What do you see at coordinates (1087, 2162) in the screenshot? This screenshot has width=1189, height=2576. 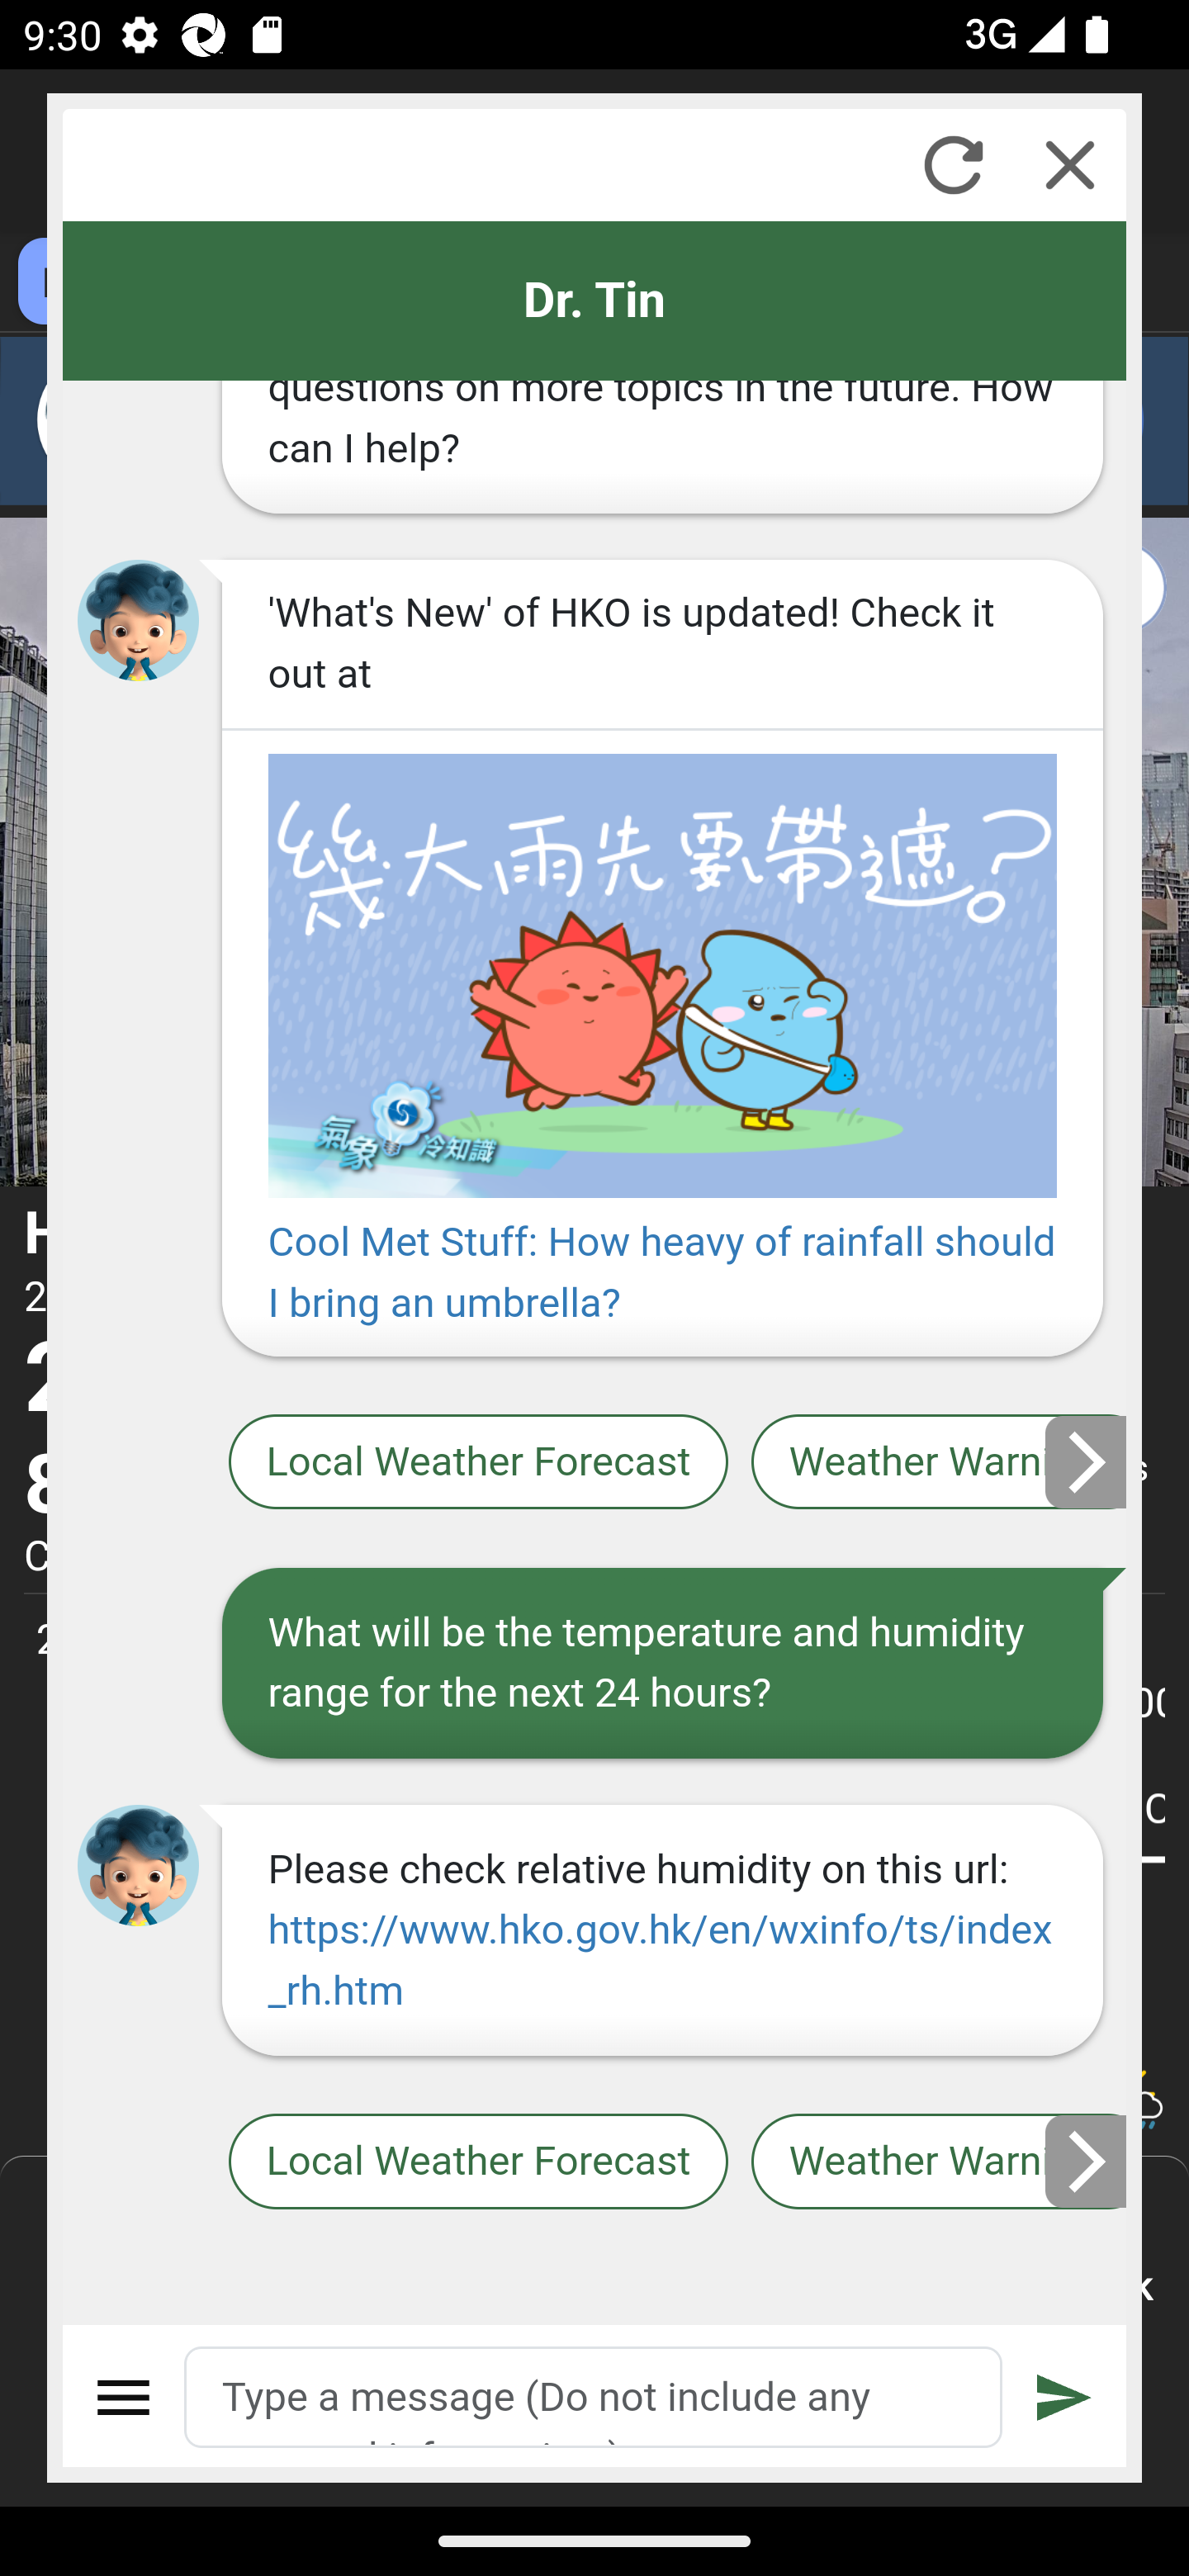 I see `Next slide` at bounding box center [1087, 2162].